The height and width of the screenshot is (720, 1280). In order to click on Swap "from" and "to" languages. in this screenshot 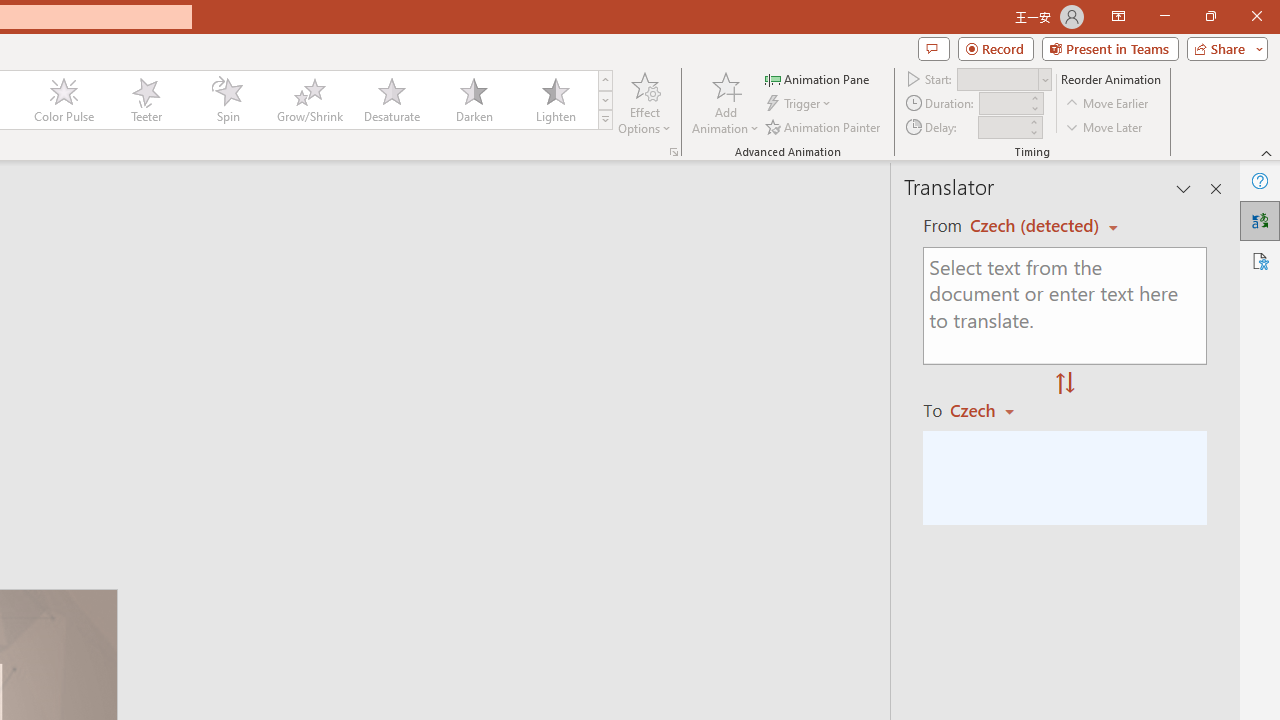, I will do `click(1065, 384)`.